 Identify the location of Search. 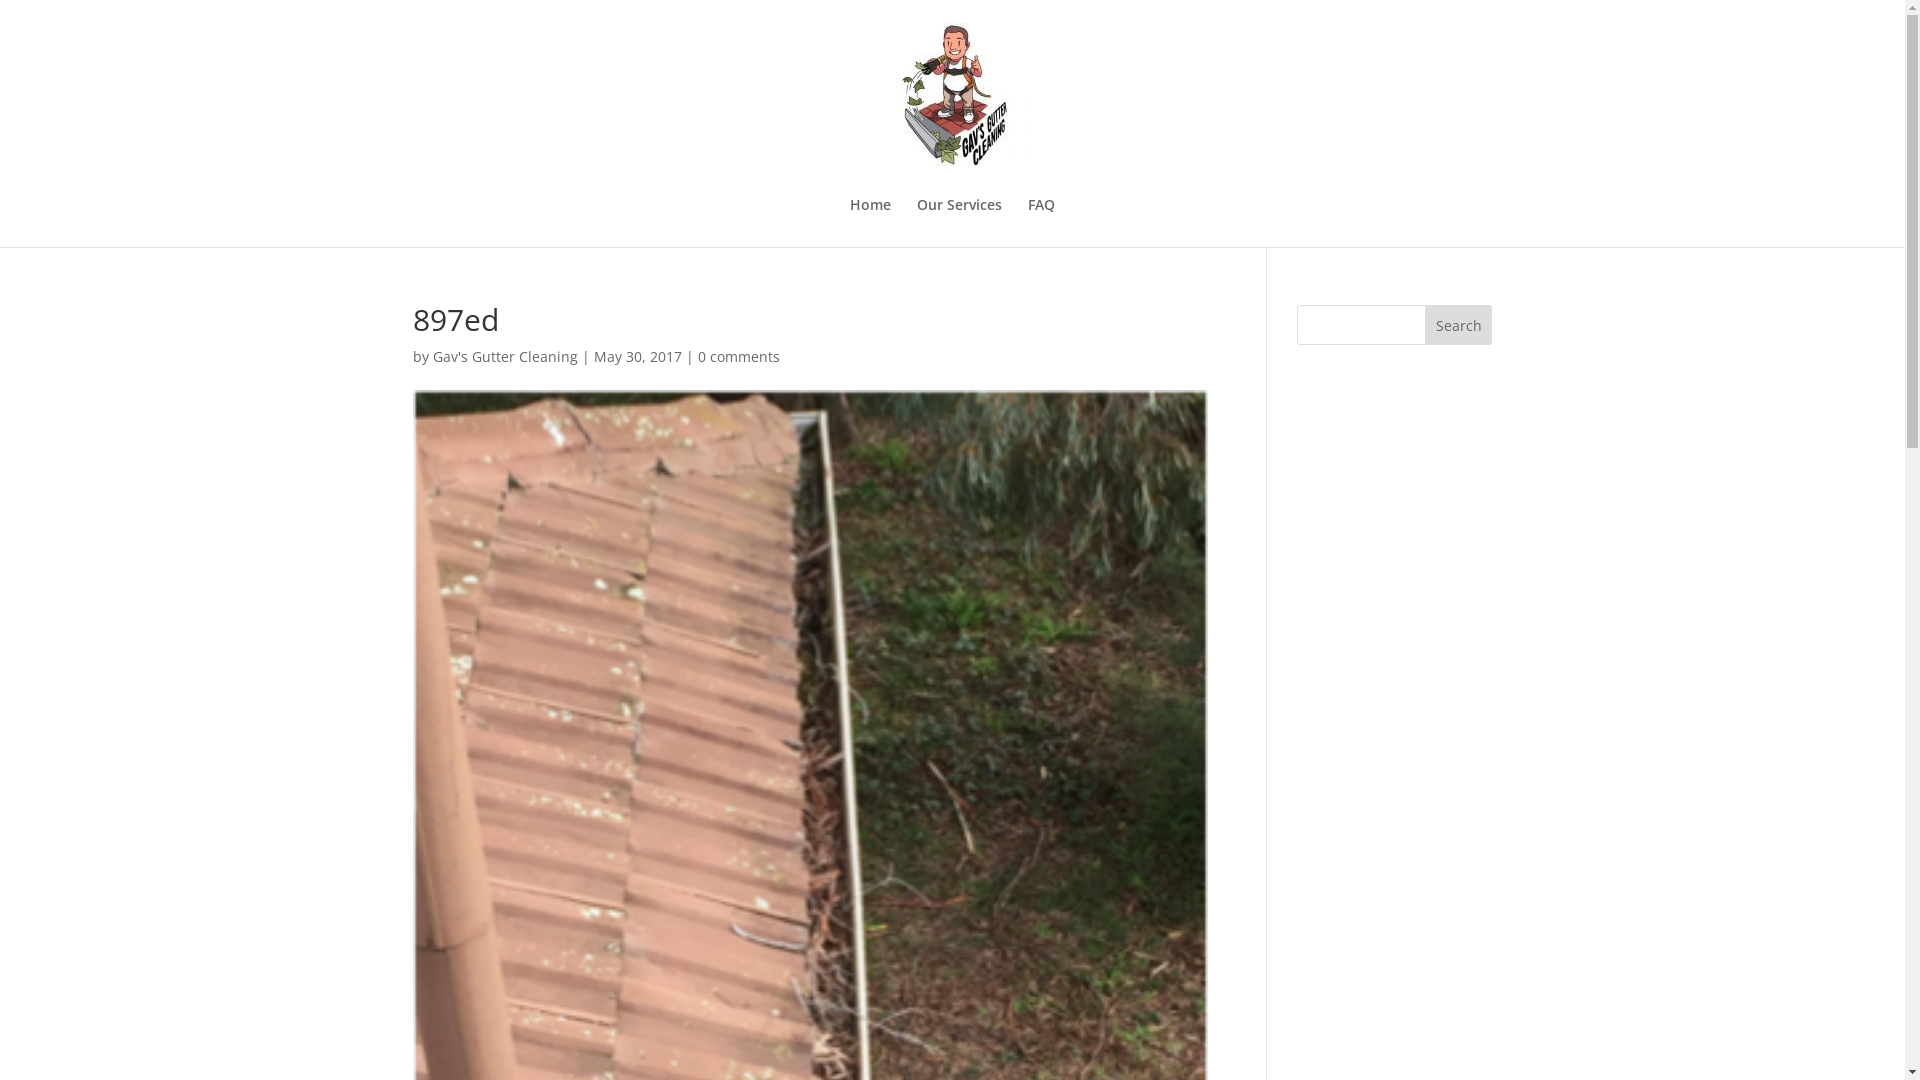
(1459, 325).